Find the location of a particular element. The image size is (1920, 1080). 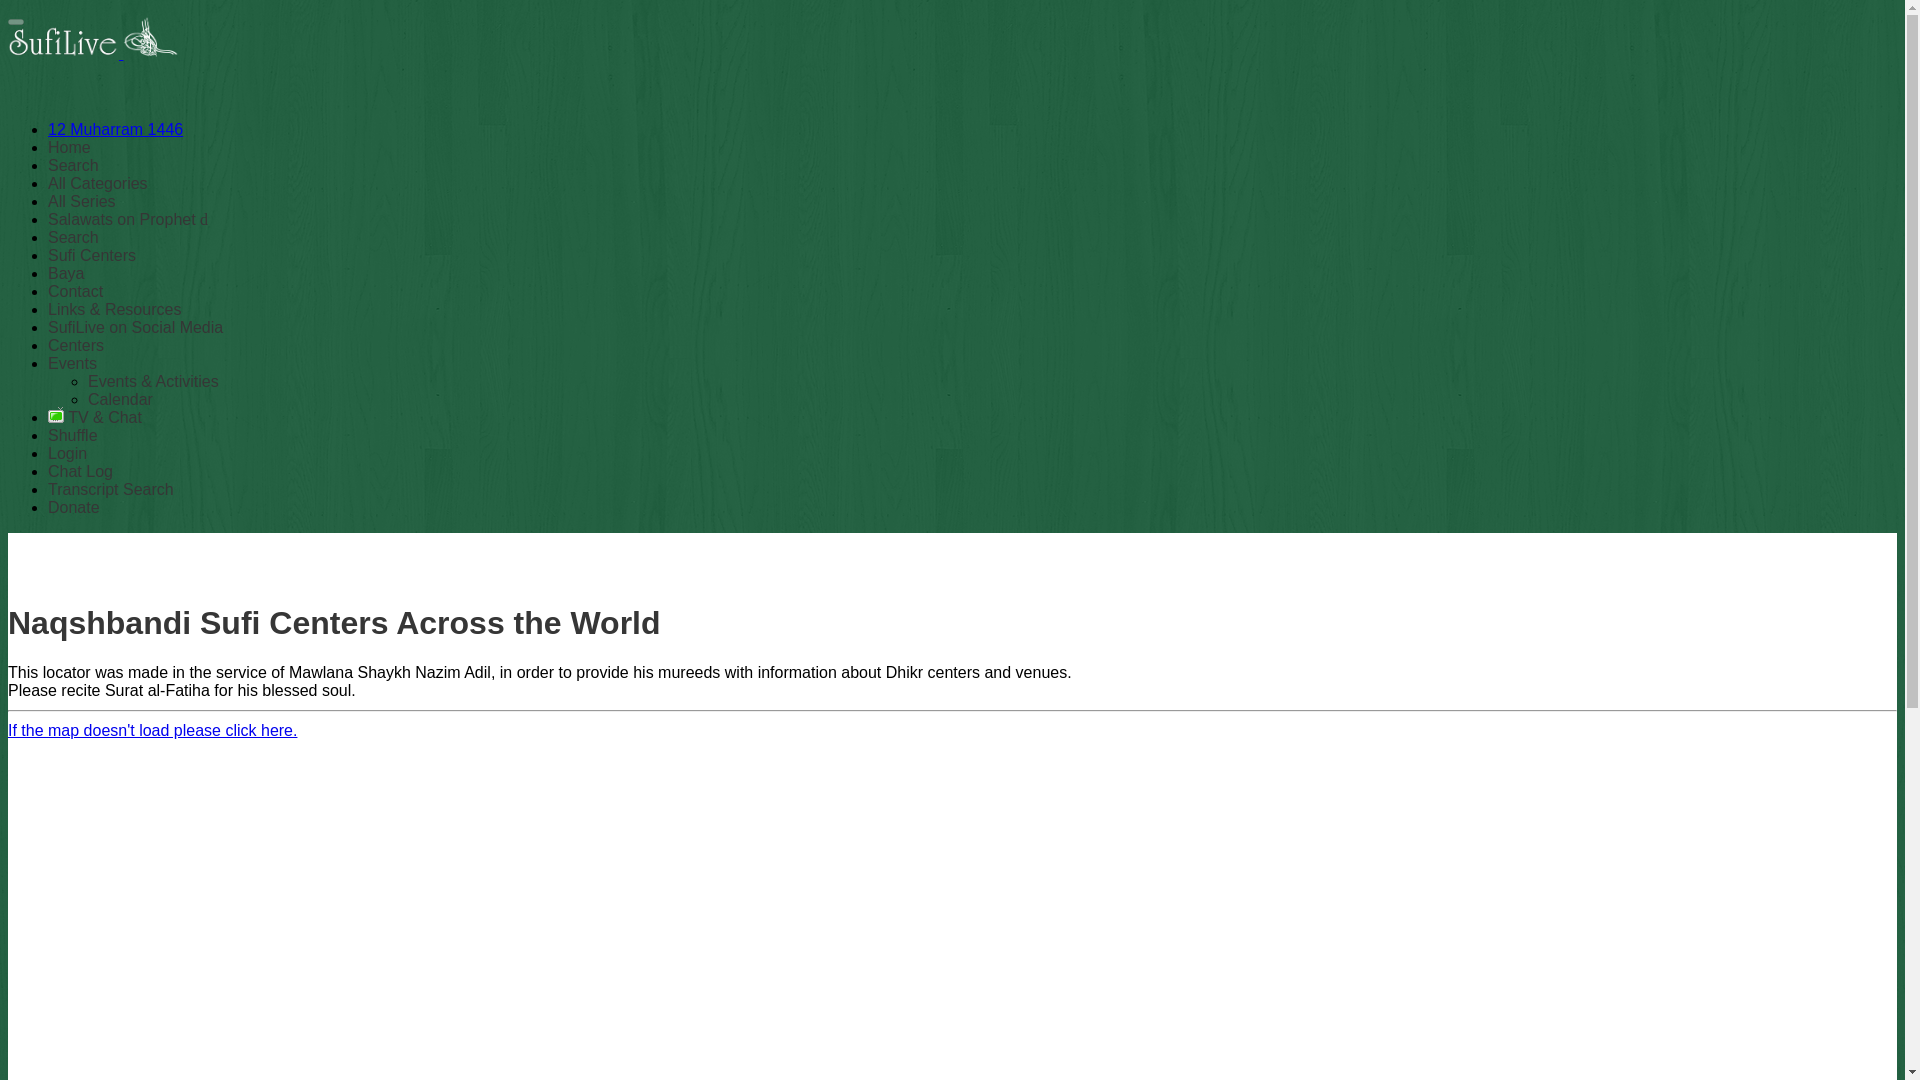

Centers is located at coordinates (76, 345).